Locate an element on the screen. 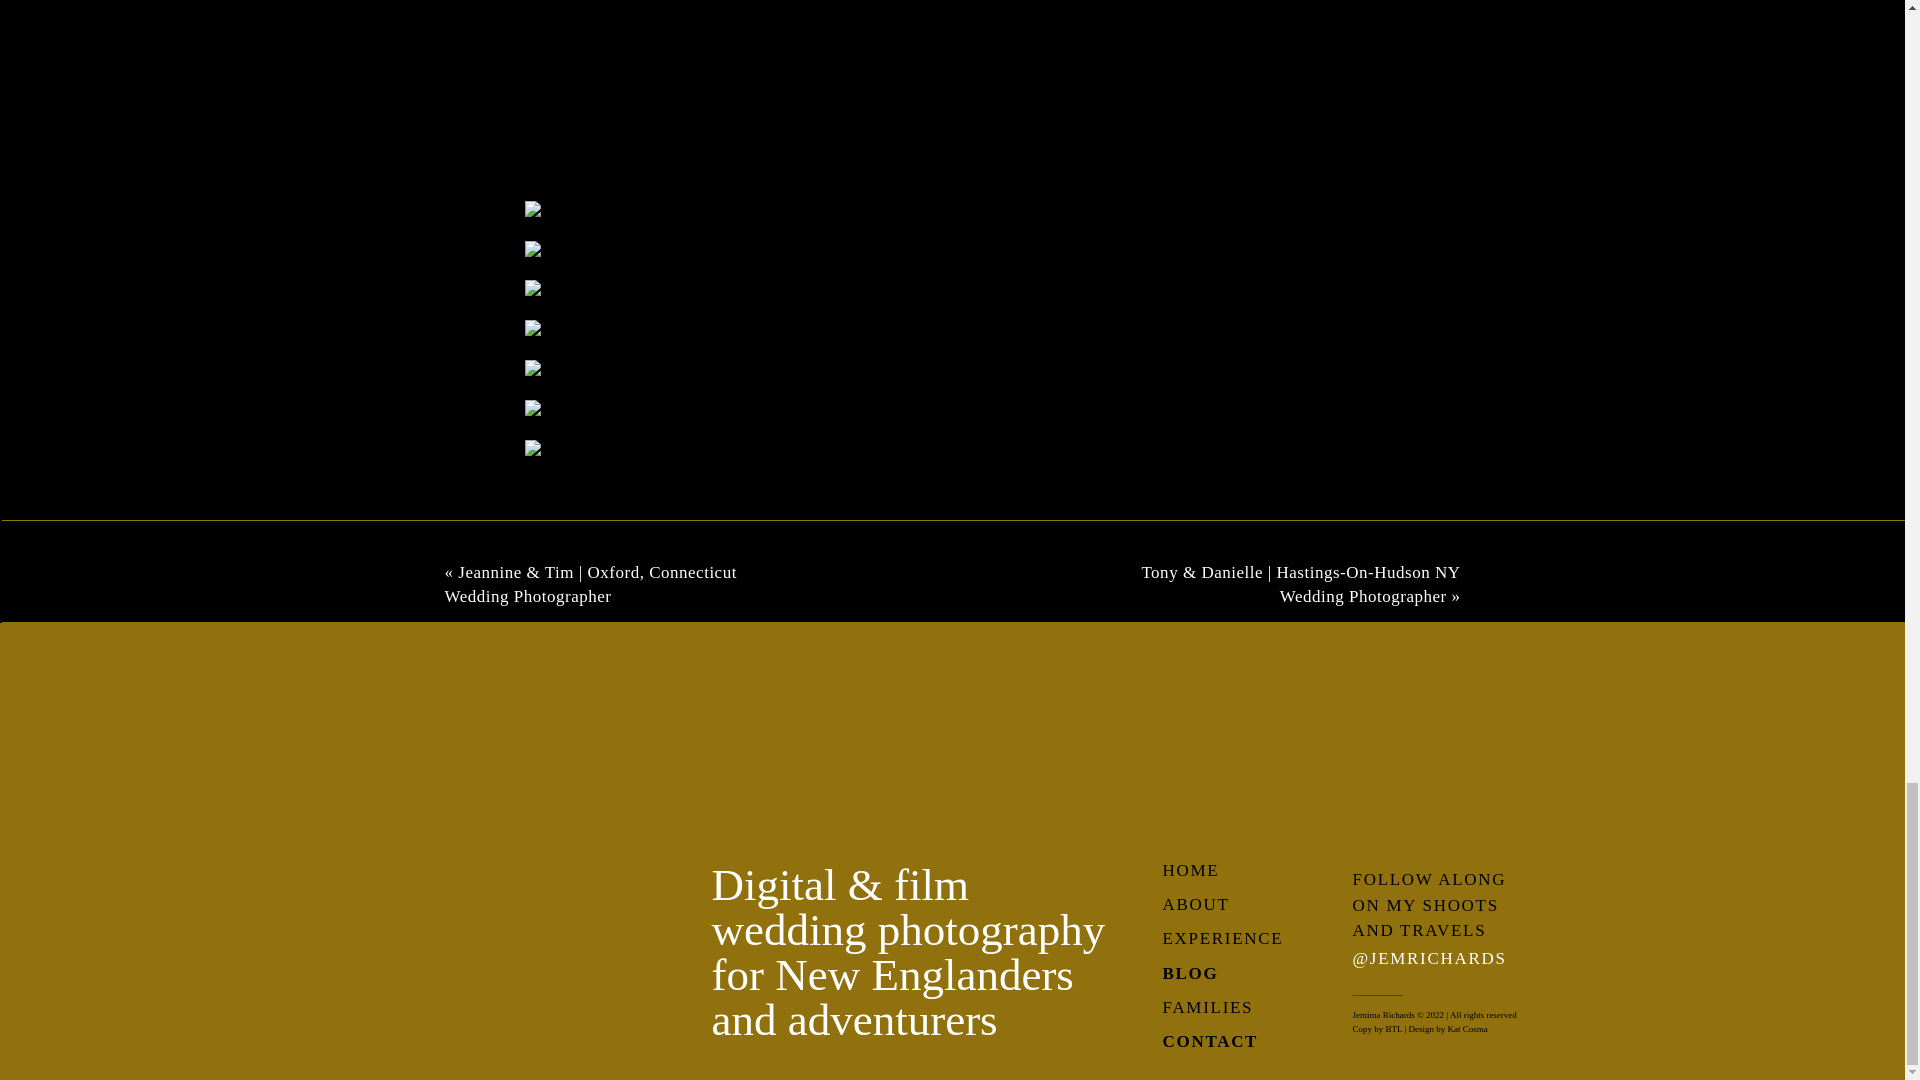  FOLLOW ALONG ON MY SHOOTS AND TRAVELS is located at coordinates (1434, 902).